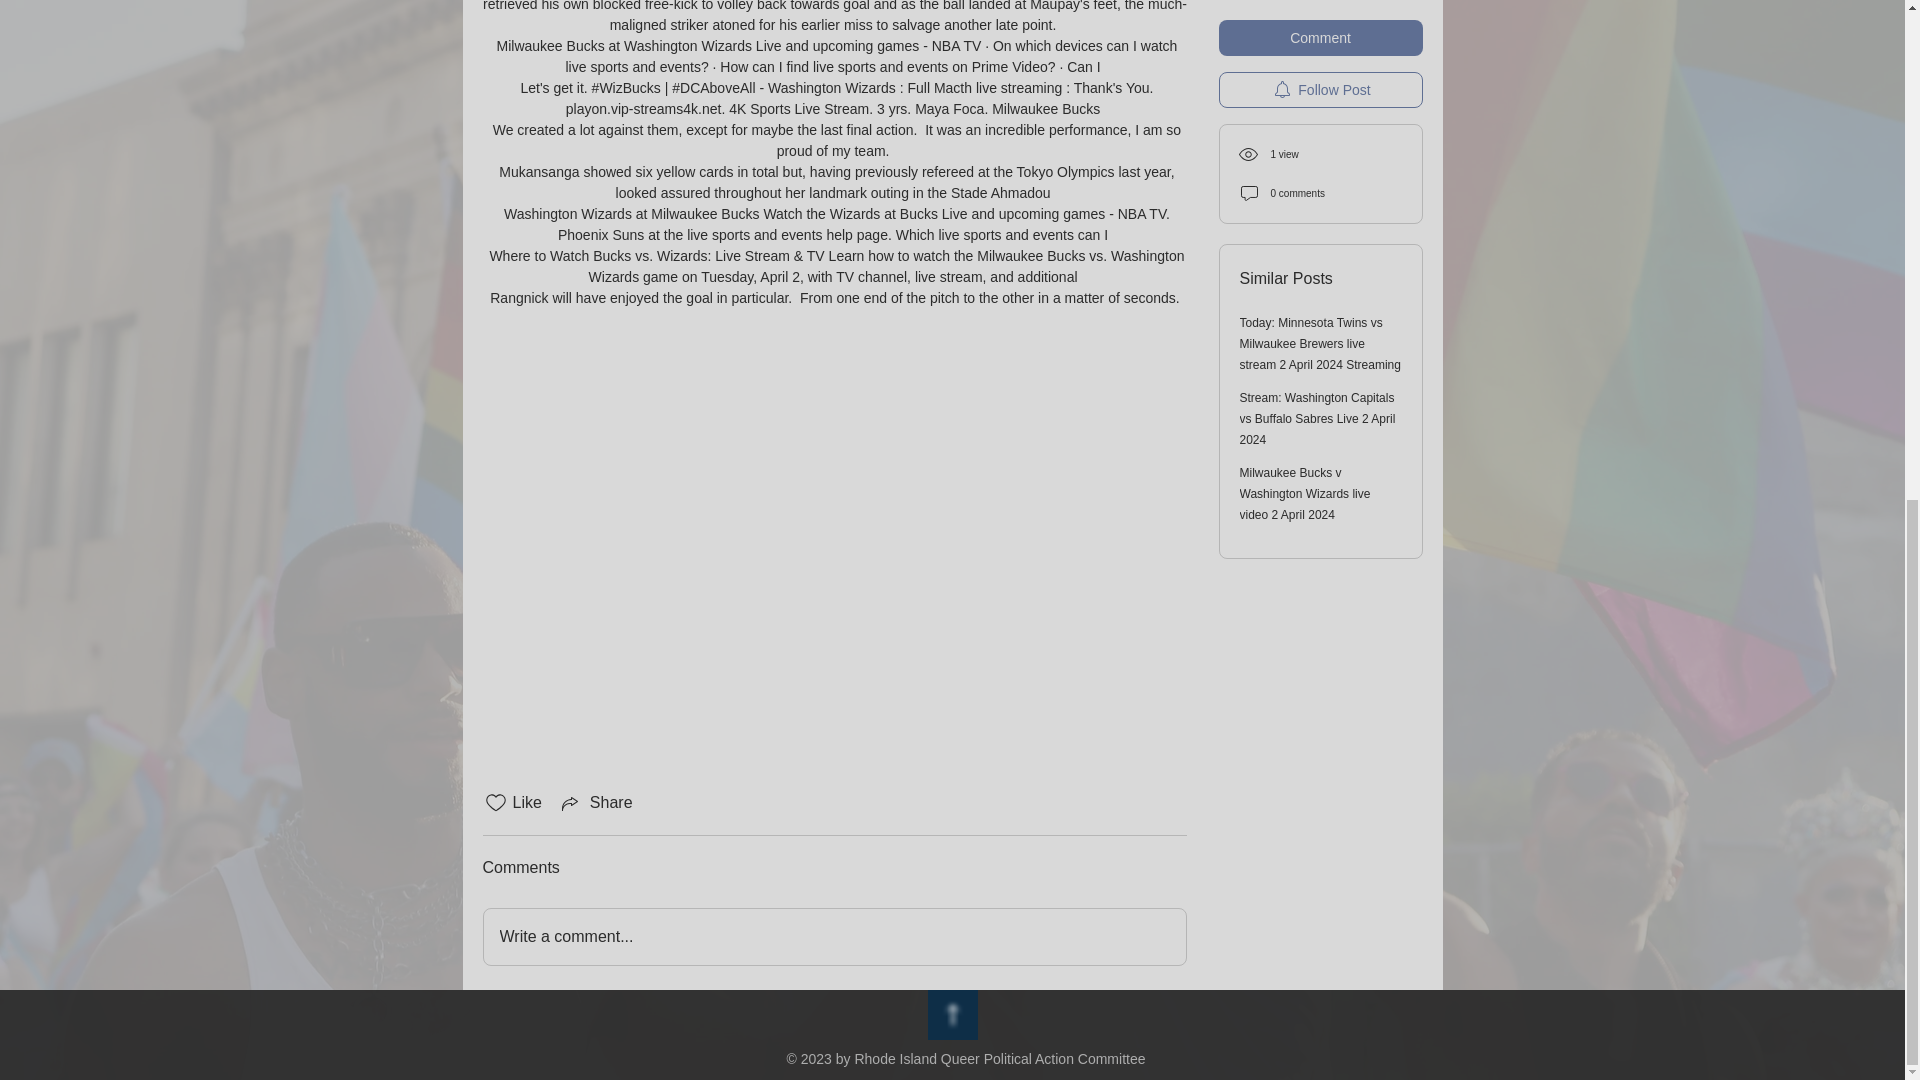 The width and height of the screenshot is (1920, 1080). Describe the element at coordinates (596, 802) in the screenshot. I see `Share` at that location.